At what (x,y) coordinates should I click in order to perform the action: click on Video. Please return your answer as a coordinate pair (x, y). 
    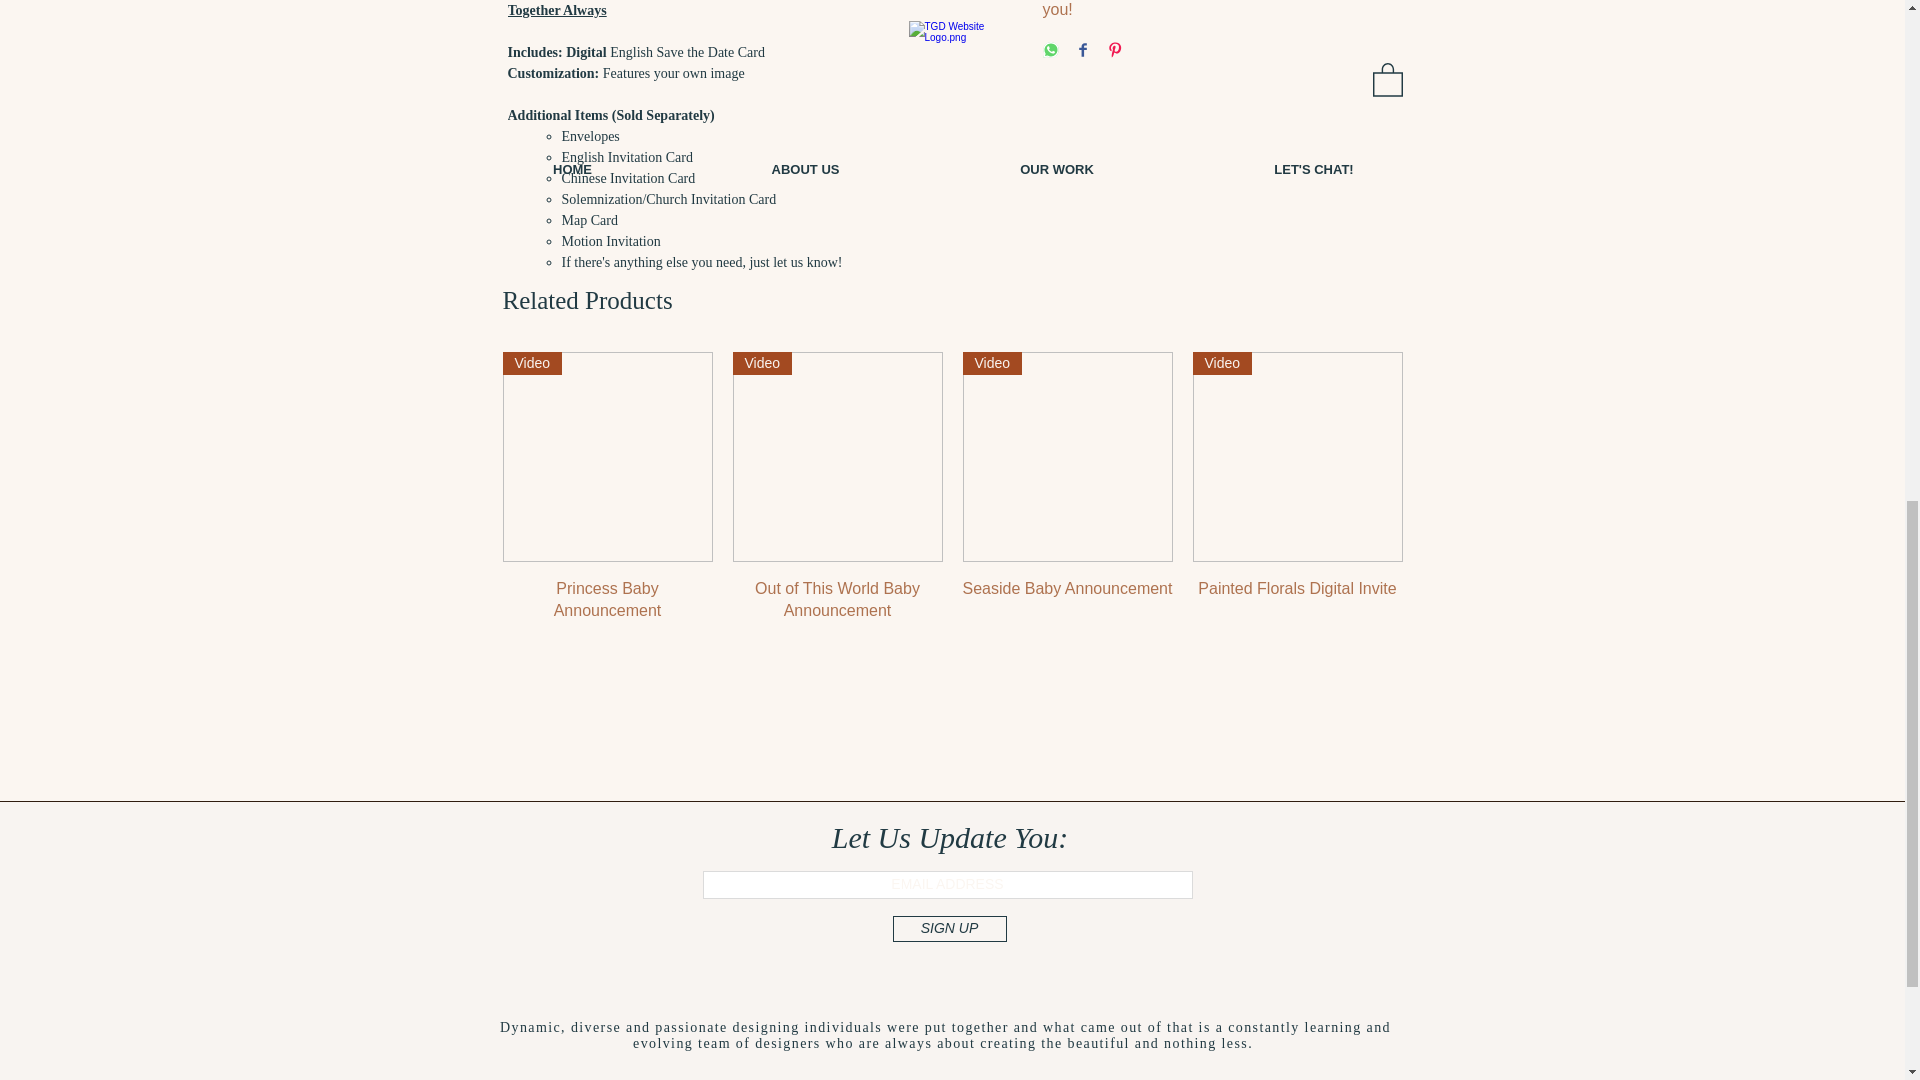
    Looking at the image, I should click on (1296, 456).